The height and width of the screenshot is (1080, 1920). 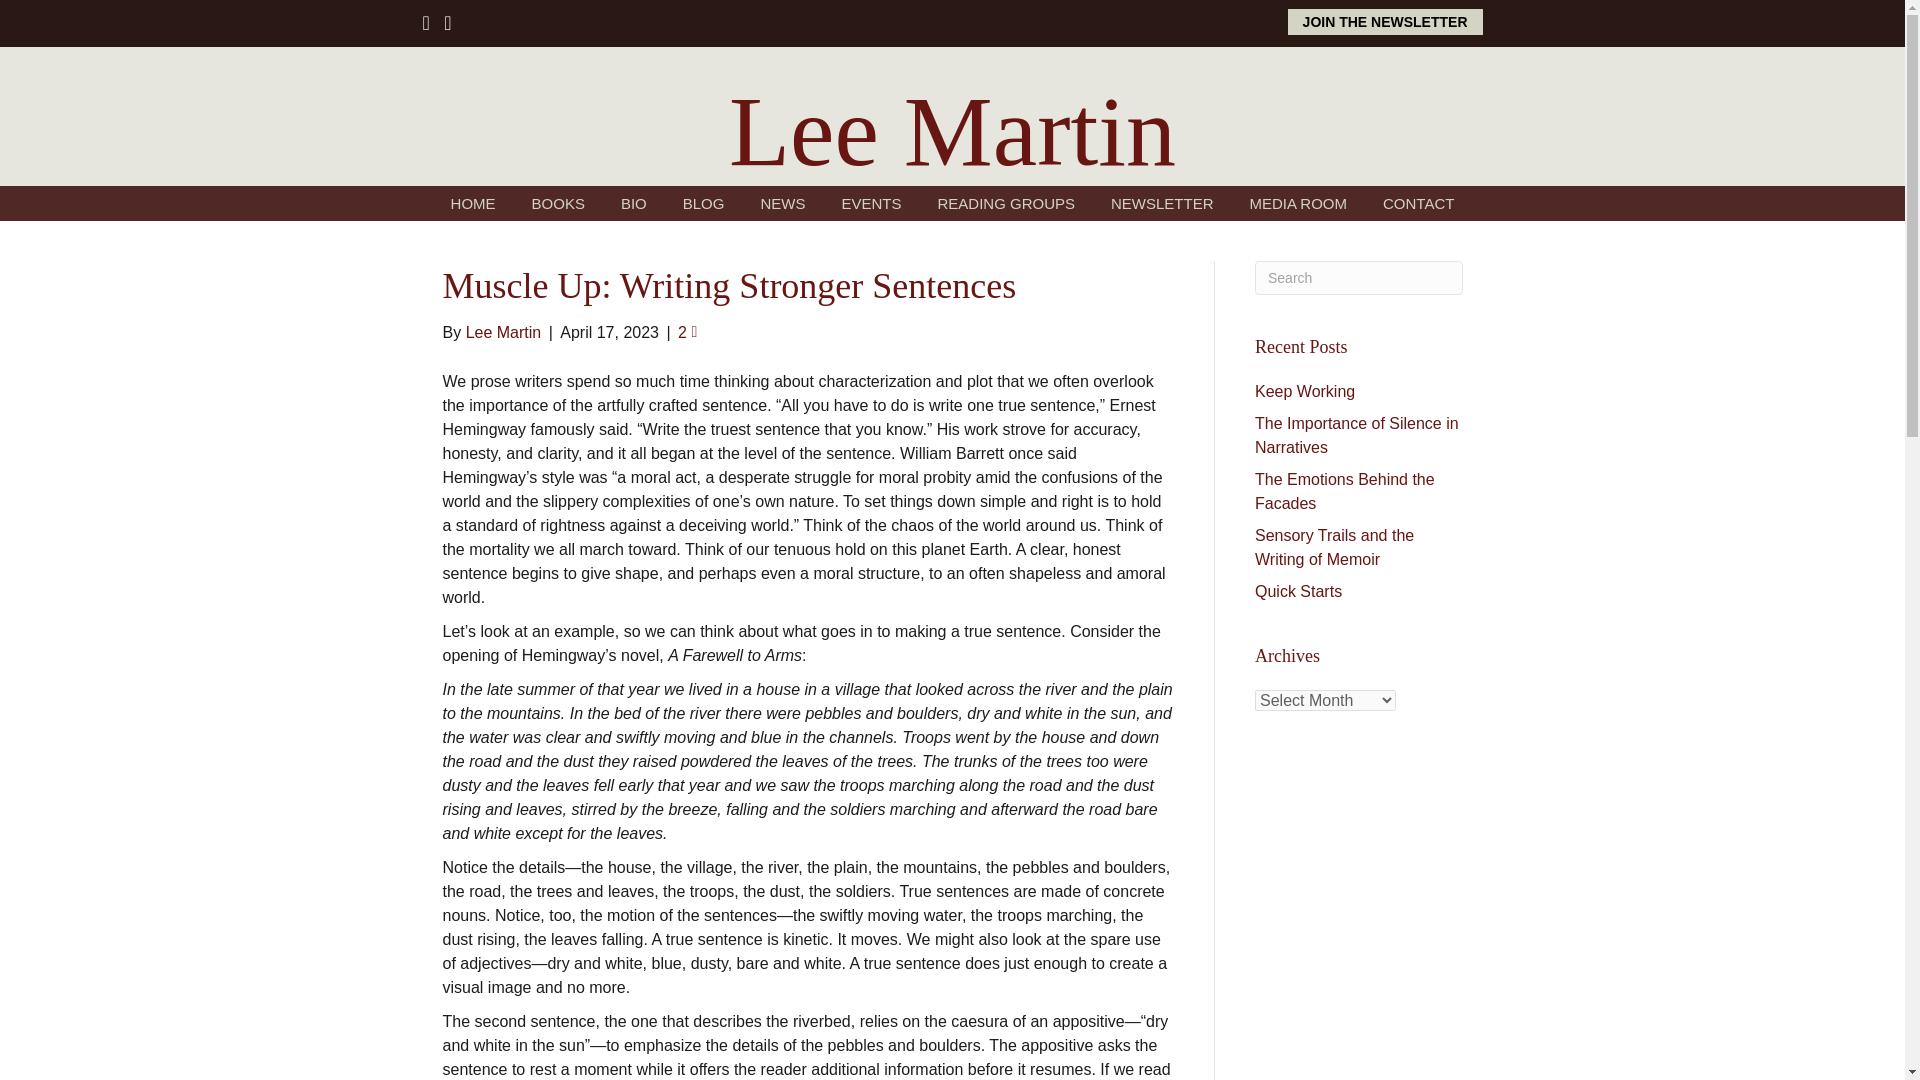 I want to click on HOME, so click(x=474, y=203).